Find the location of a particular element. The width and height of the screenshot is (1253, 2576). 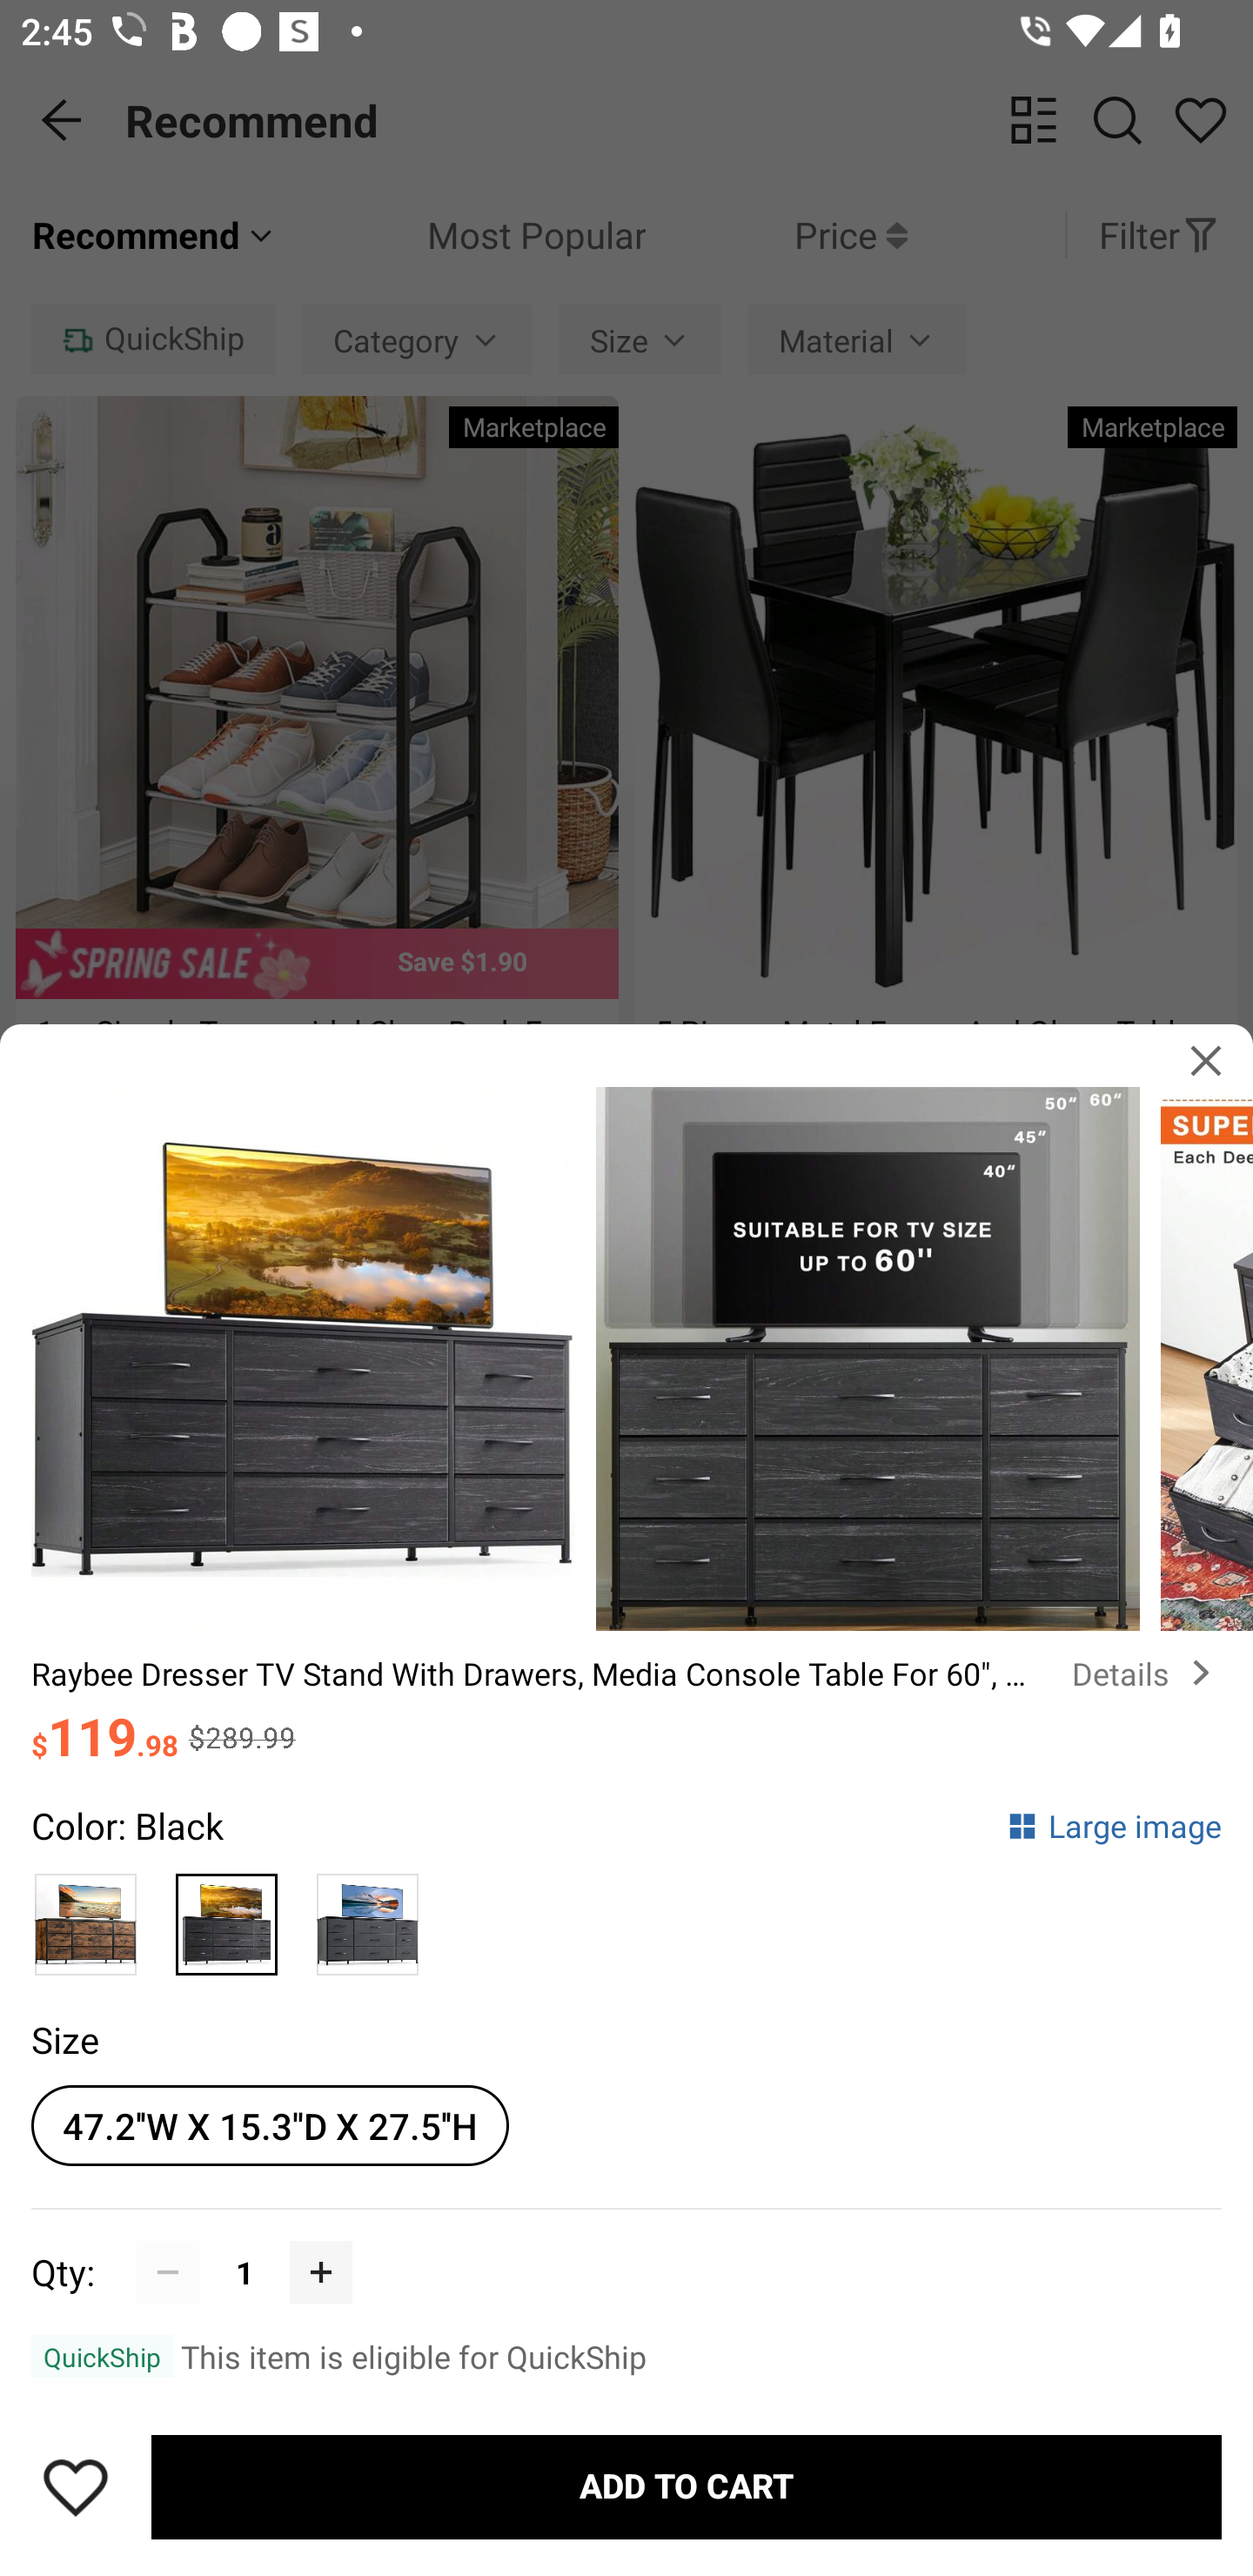

Large image is located at coordinates (1114, 1825).